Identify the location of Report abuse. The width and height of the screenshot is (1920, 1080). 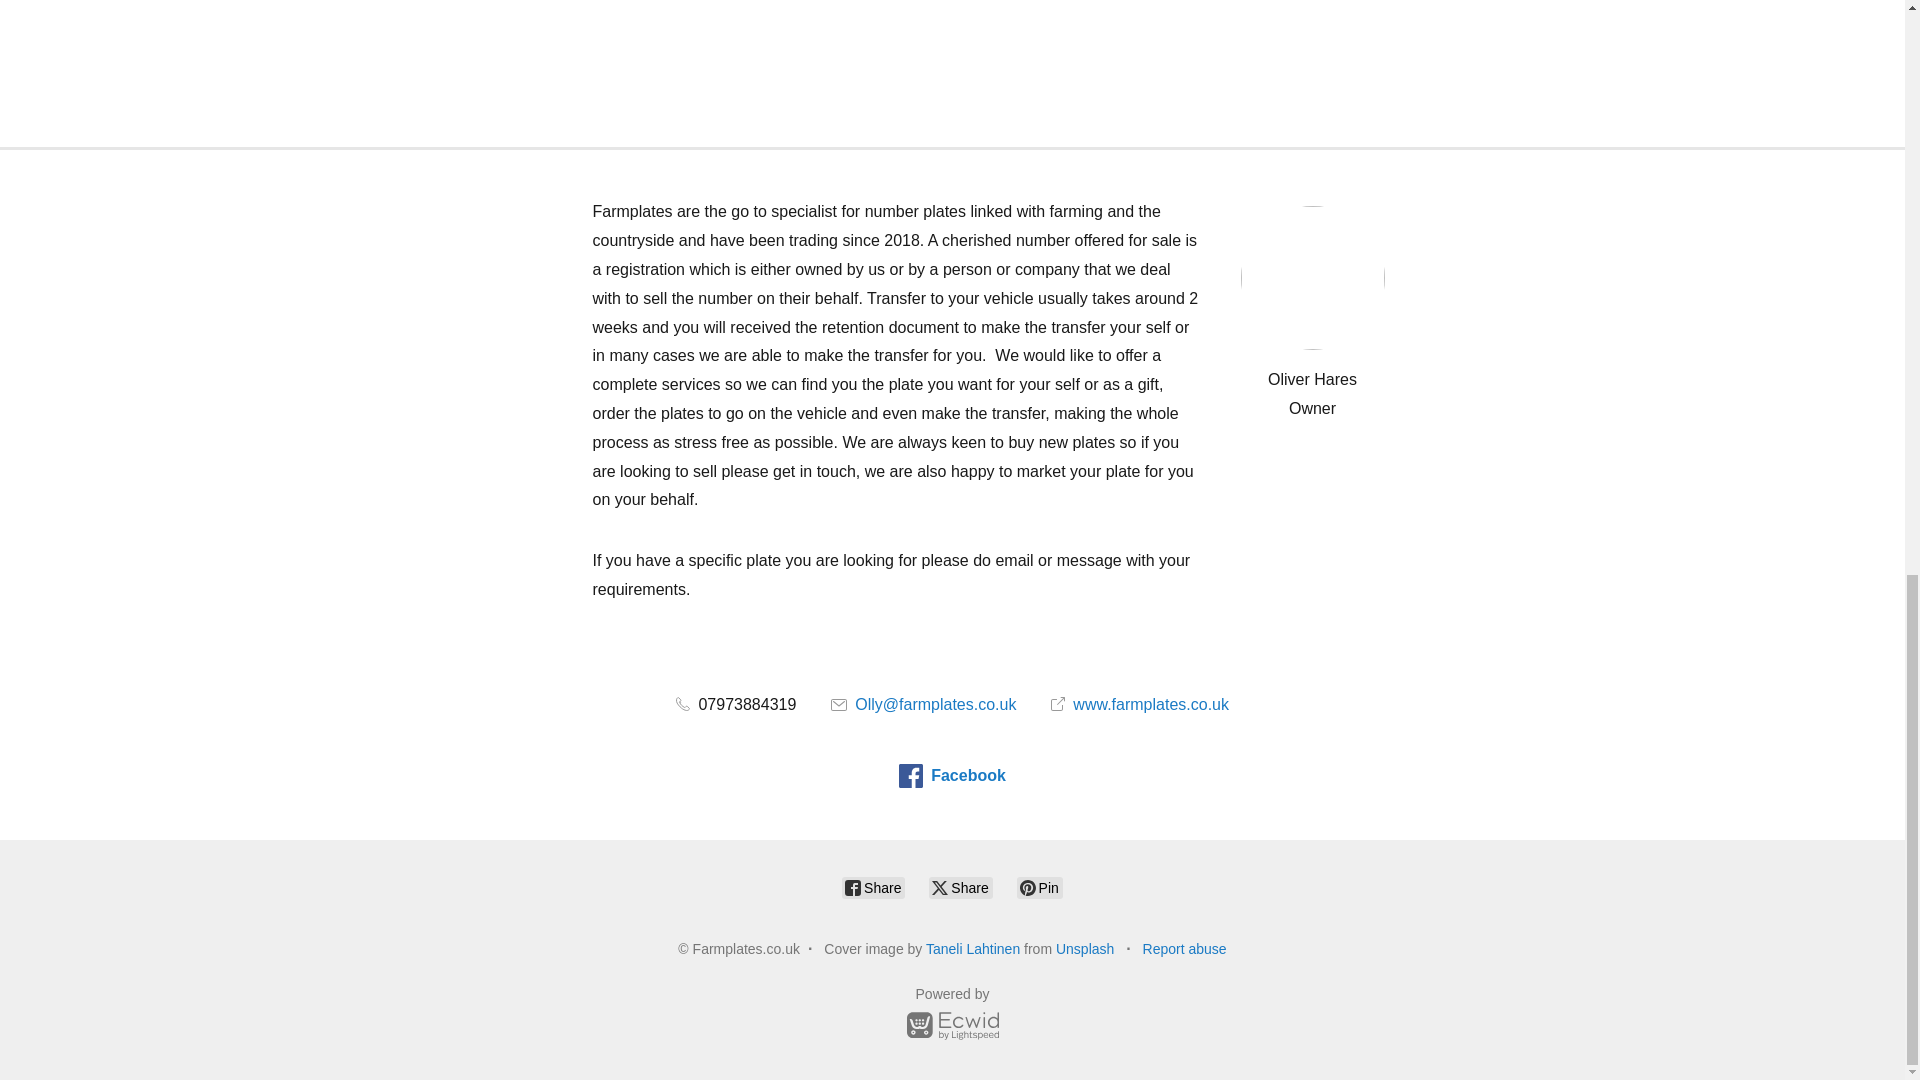
(1184, 948).